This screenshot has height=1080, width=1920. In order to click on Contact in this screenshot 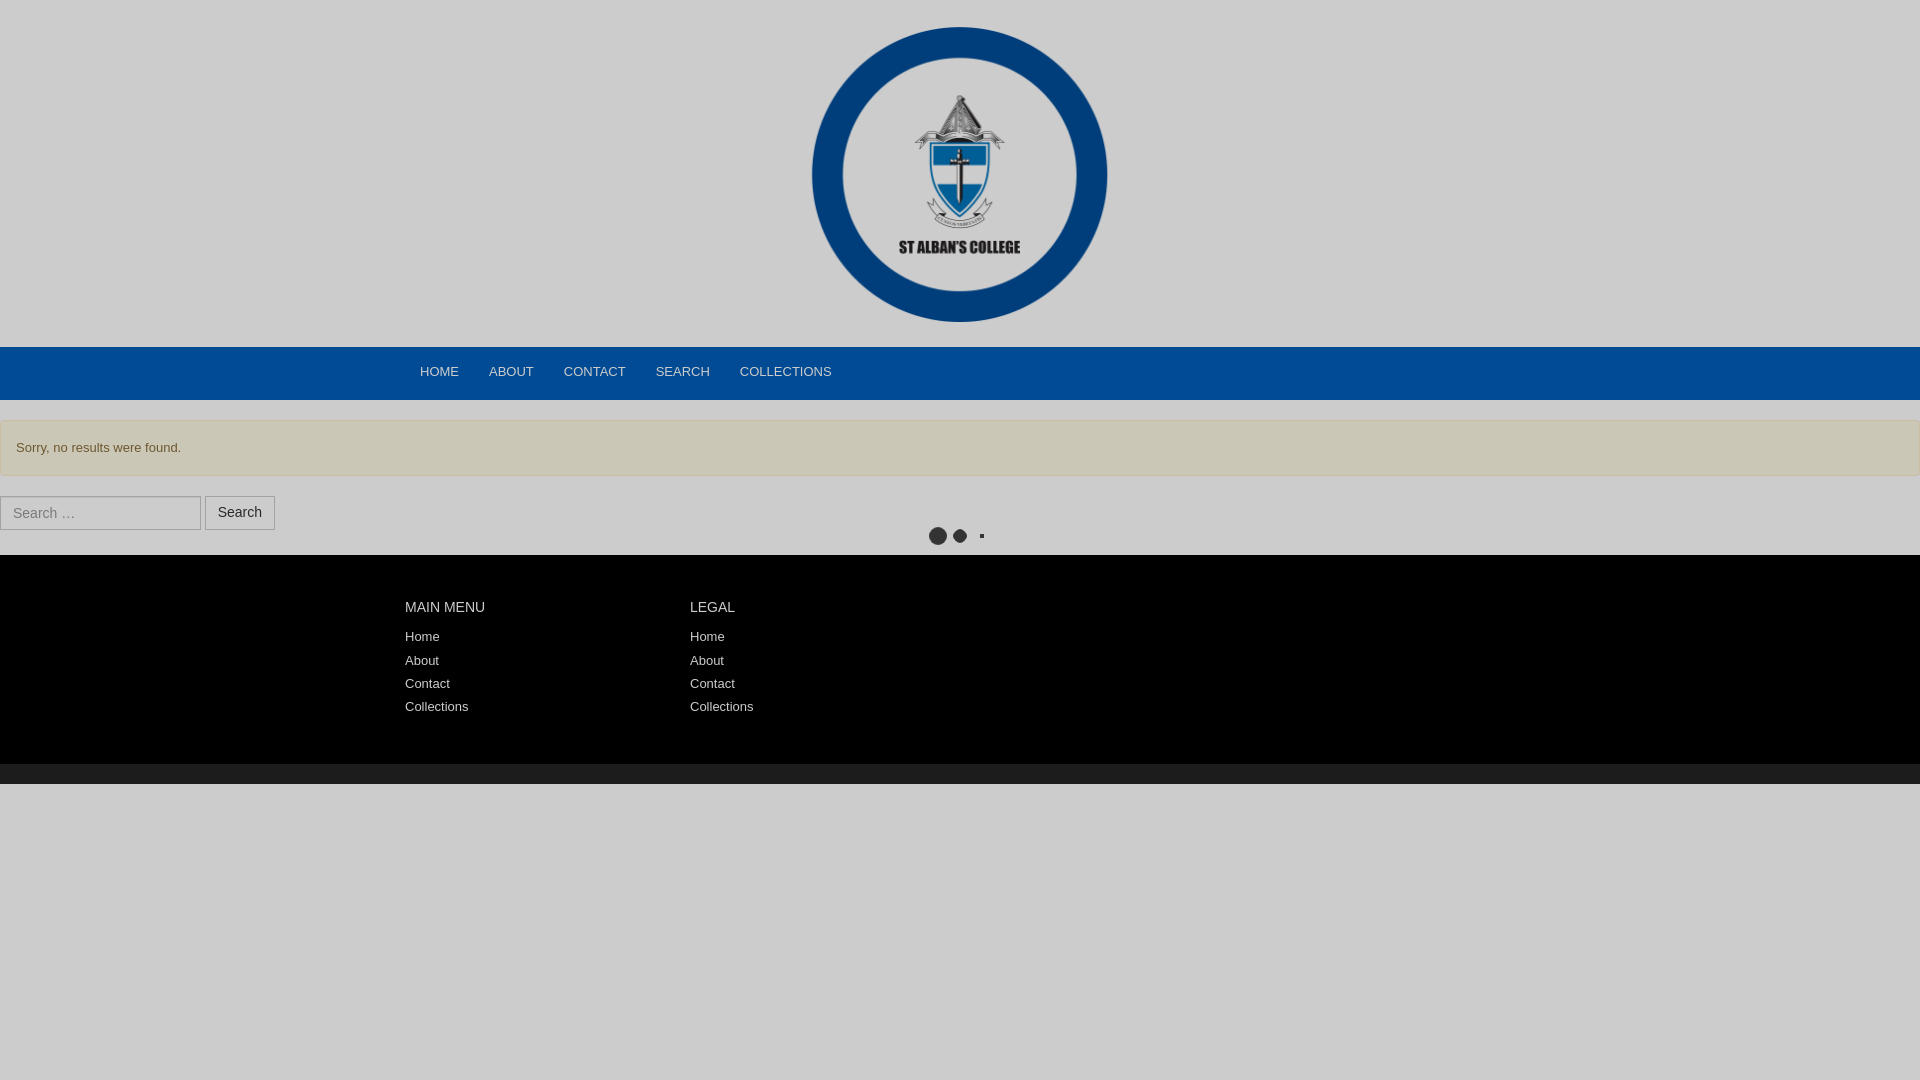, I will do `click(427, 684)`.